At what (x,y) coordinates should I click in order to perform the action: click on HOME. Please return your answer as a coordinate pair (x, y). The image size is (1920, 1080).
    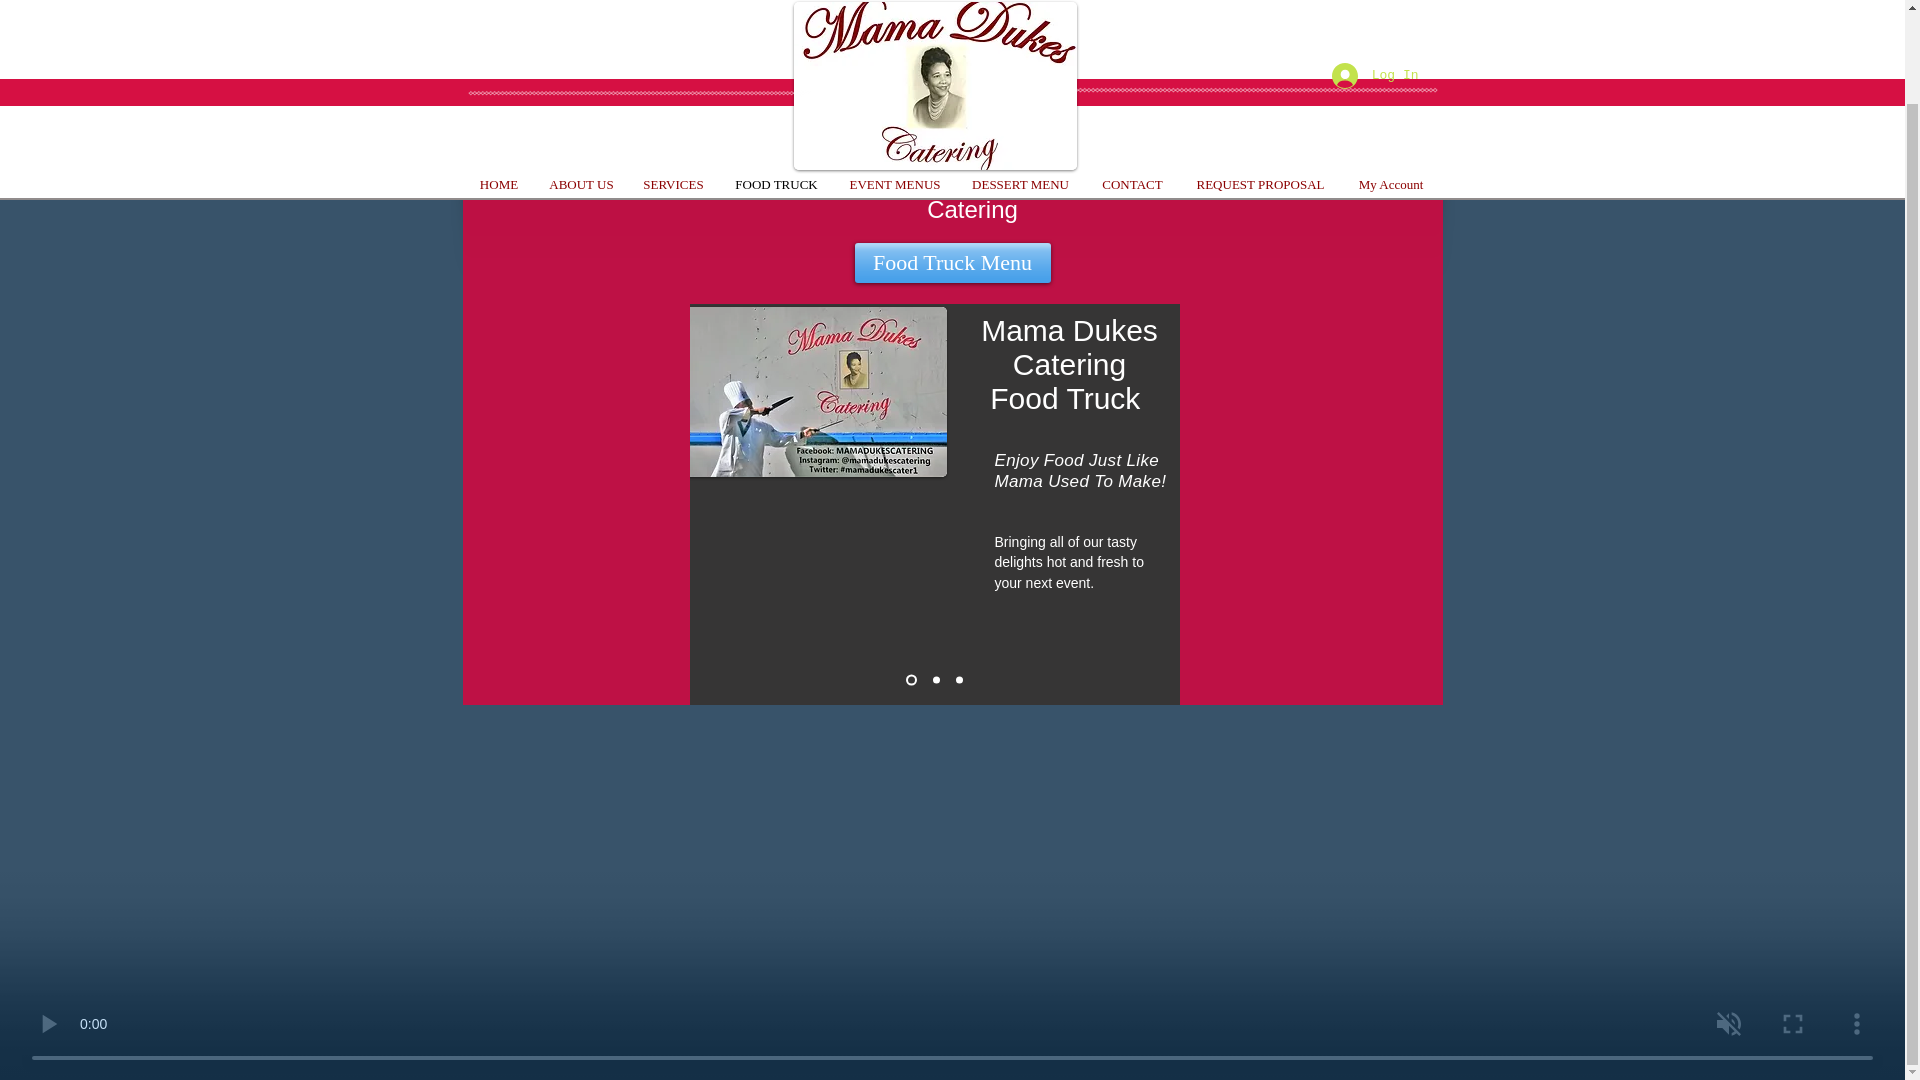
    Looking at the image, I should click on (500, 85).